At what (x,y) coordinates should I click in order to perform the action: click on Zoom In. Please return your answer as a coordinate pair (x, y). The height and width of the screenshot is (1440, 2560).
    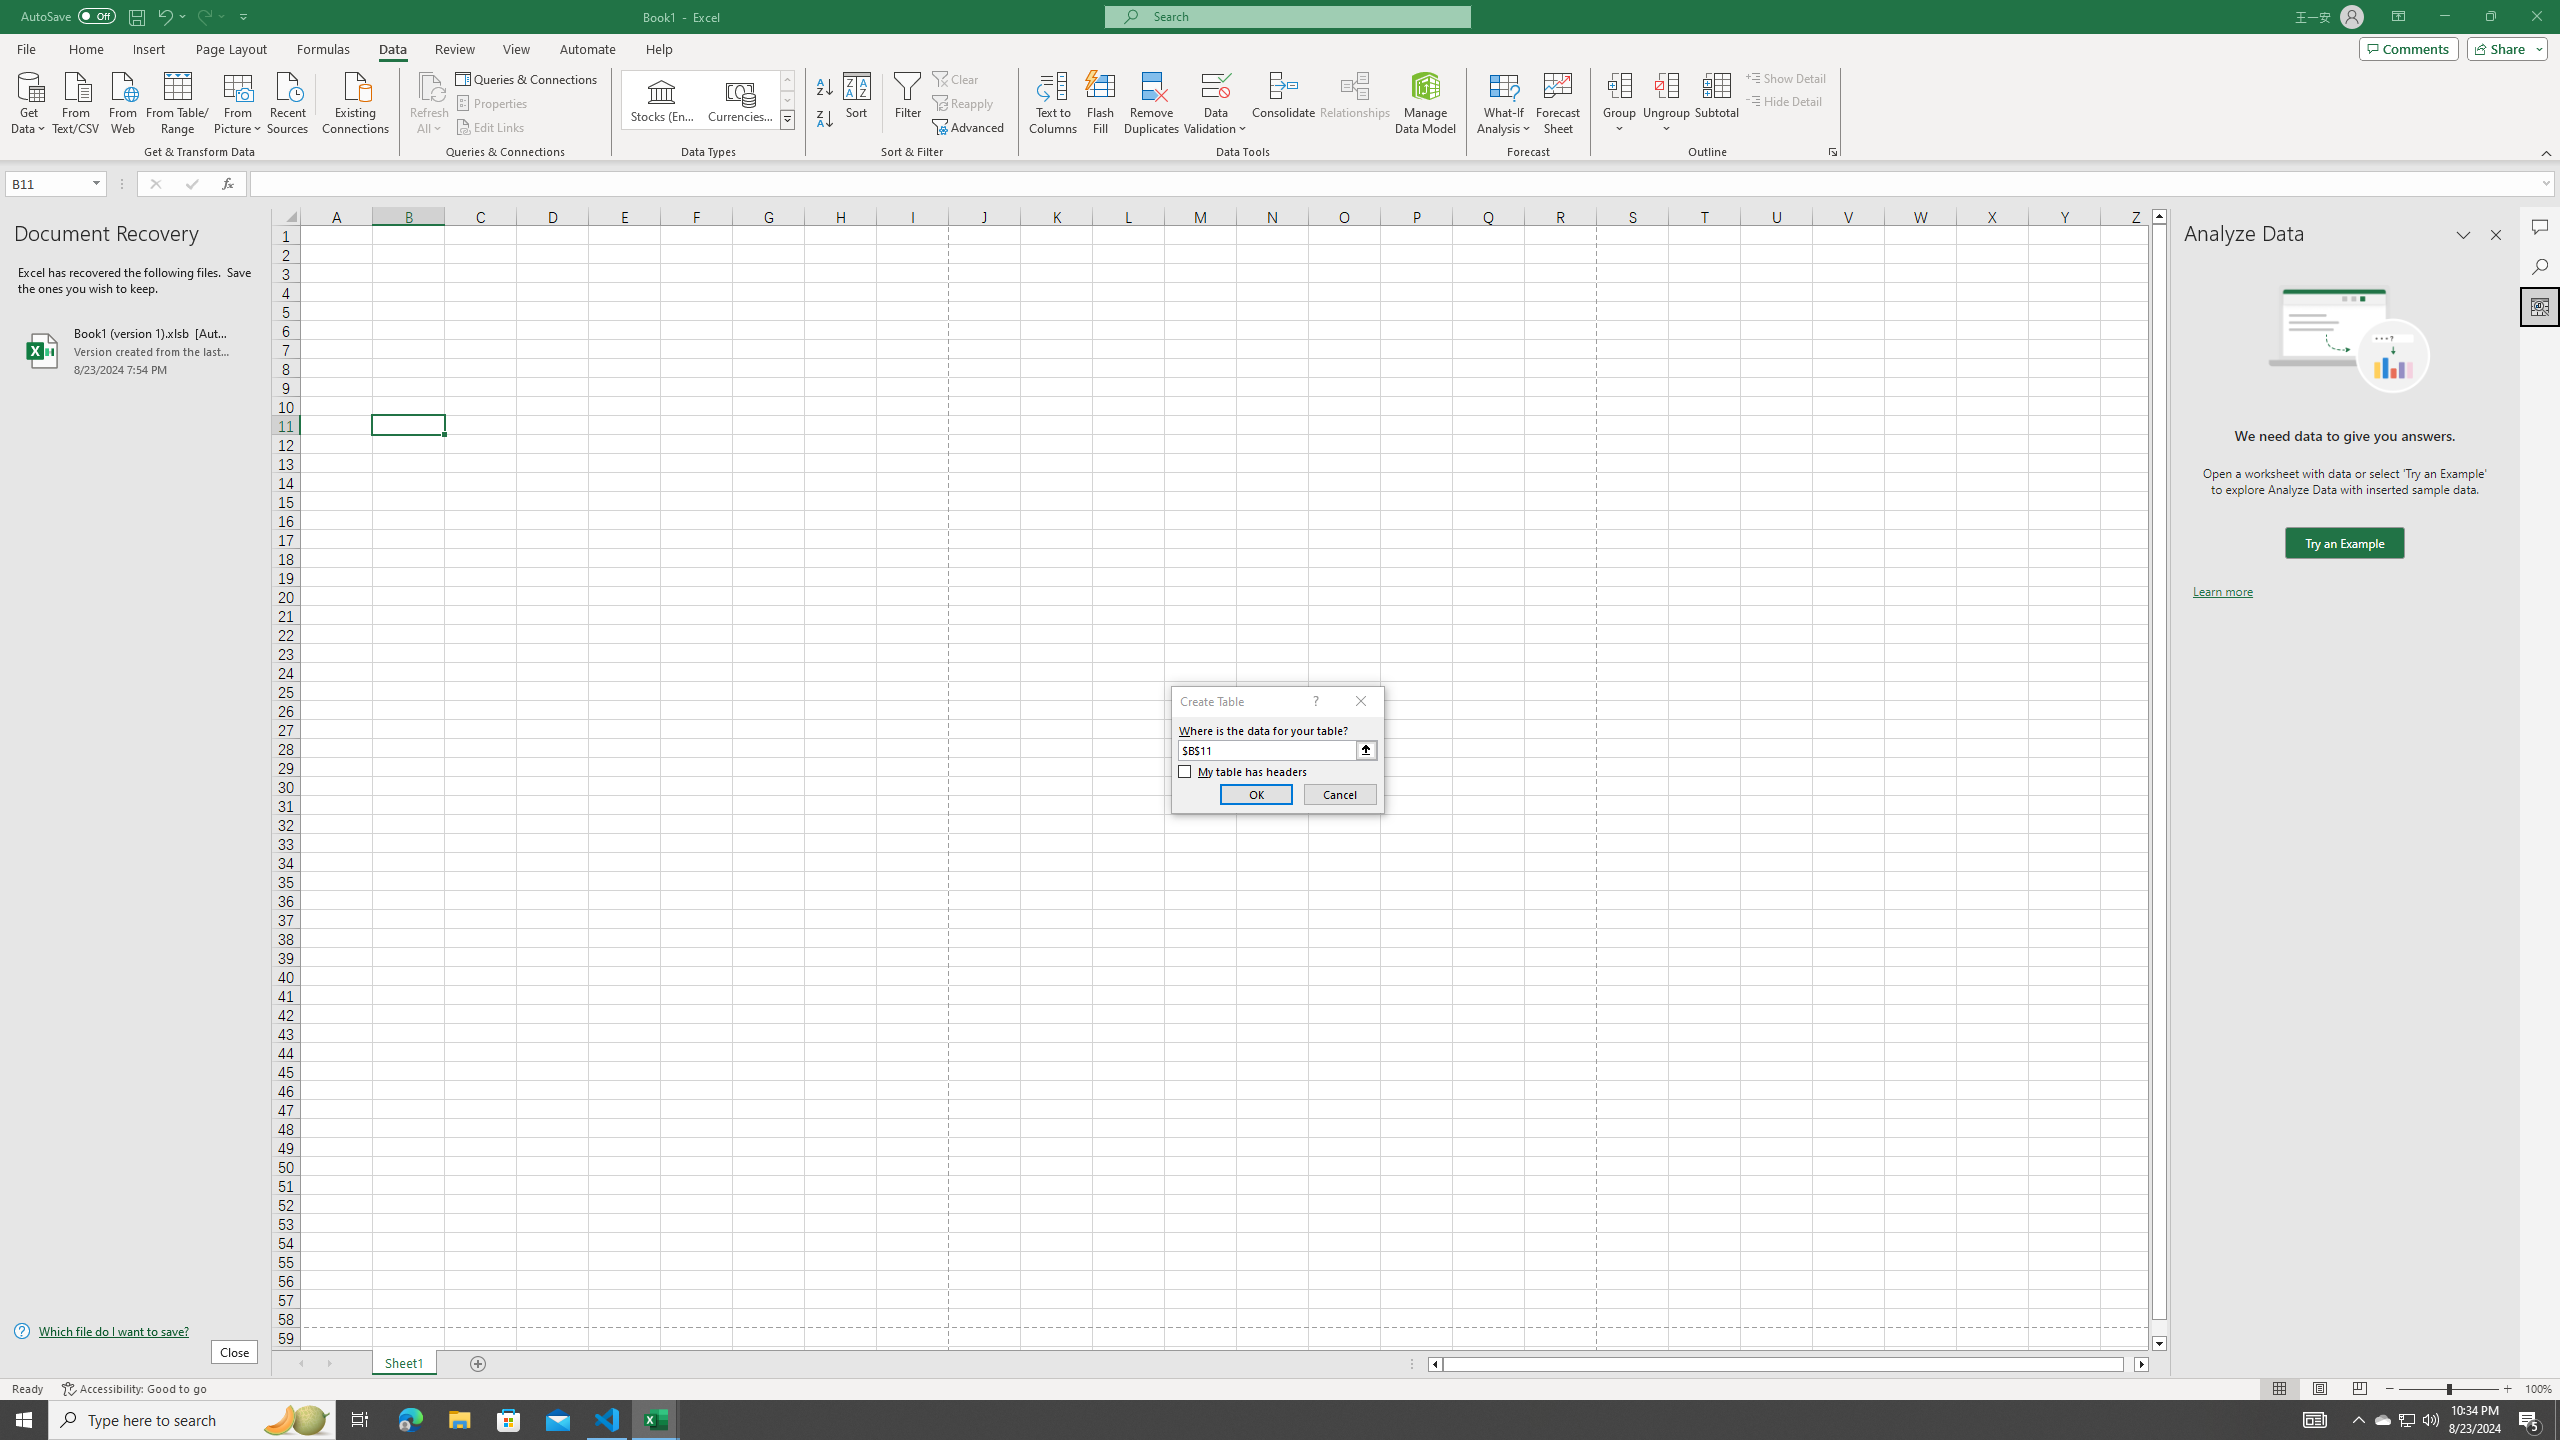
    Looking at the image, I should click on (2507, 1389).